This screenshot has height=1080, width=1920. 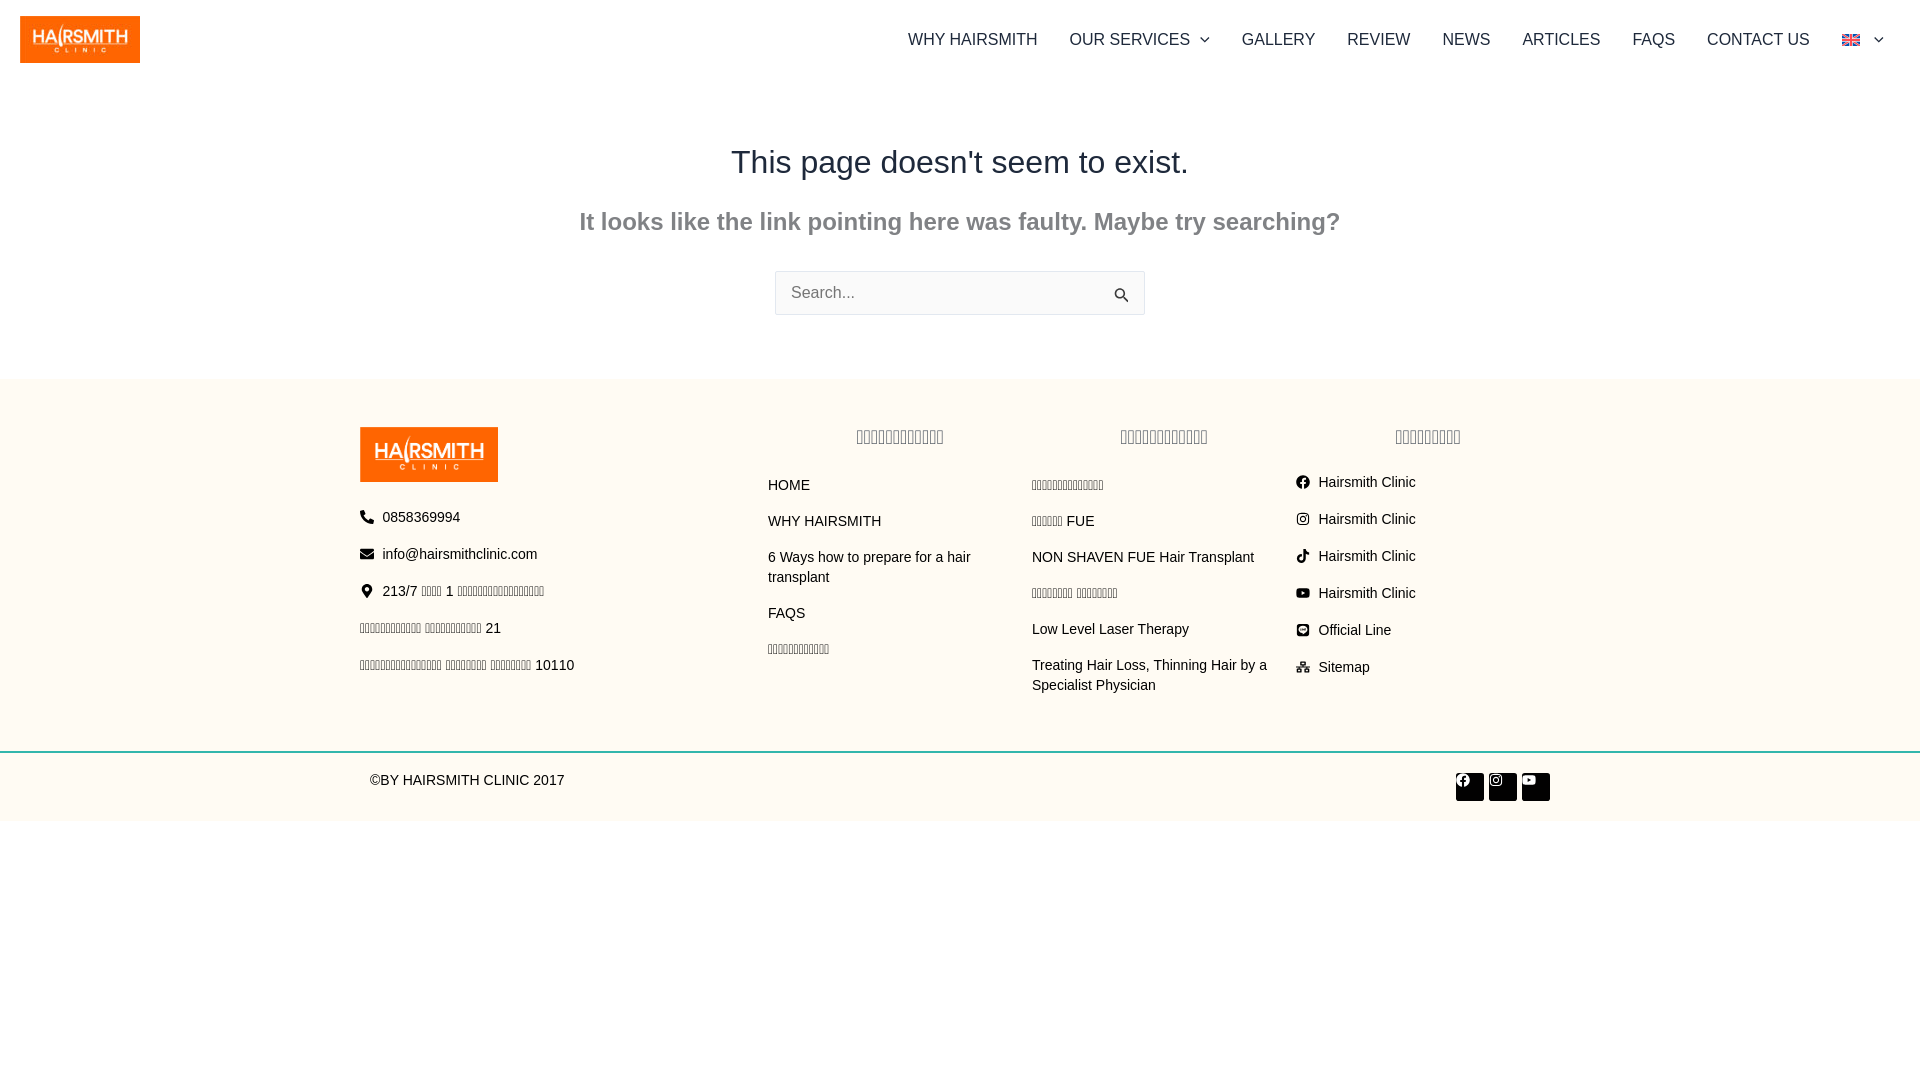 I want to click on FAQS, so click(x=1654, y=40).